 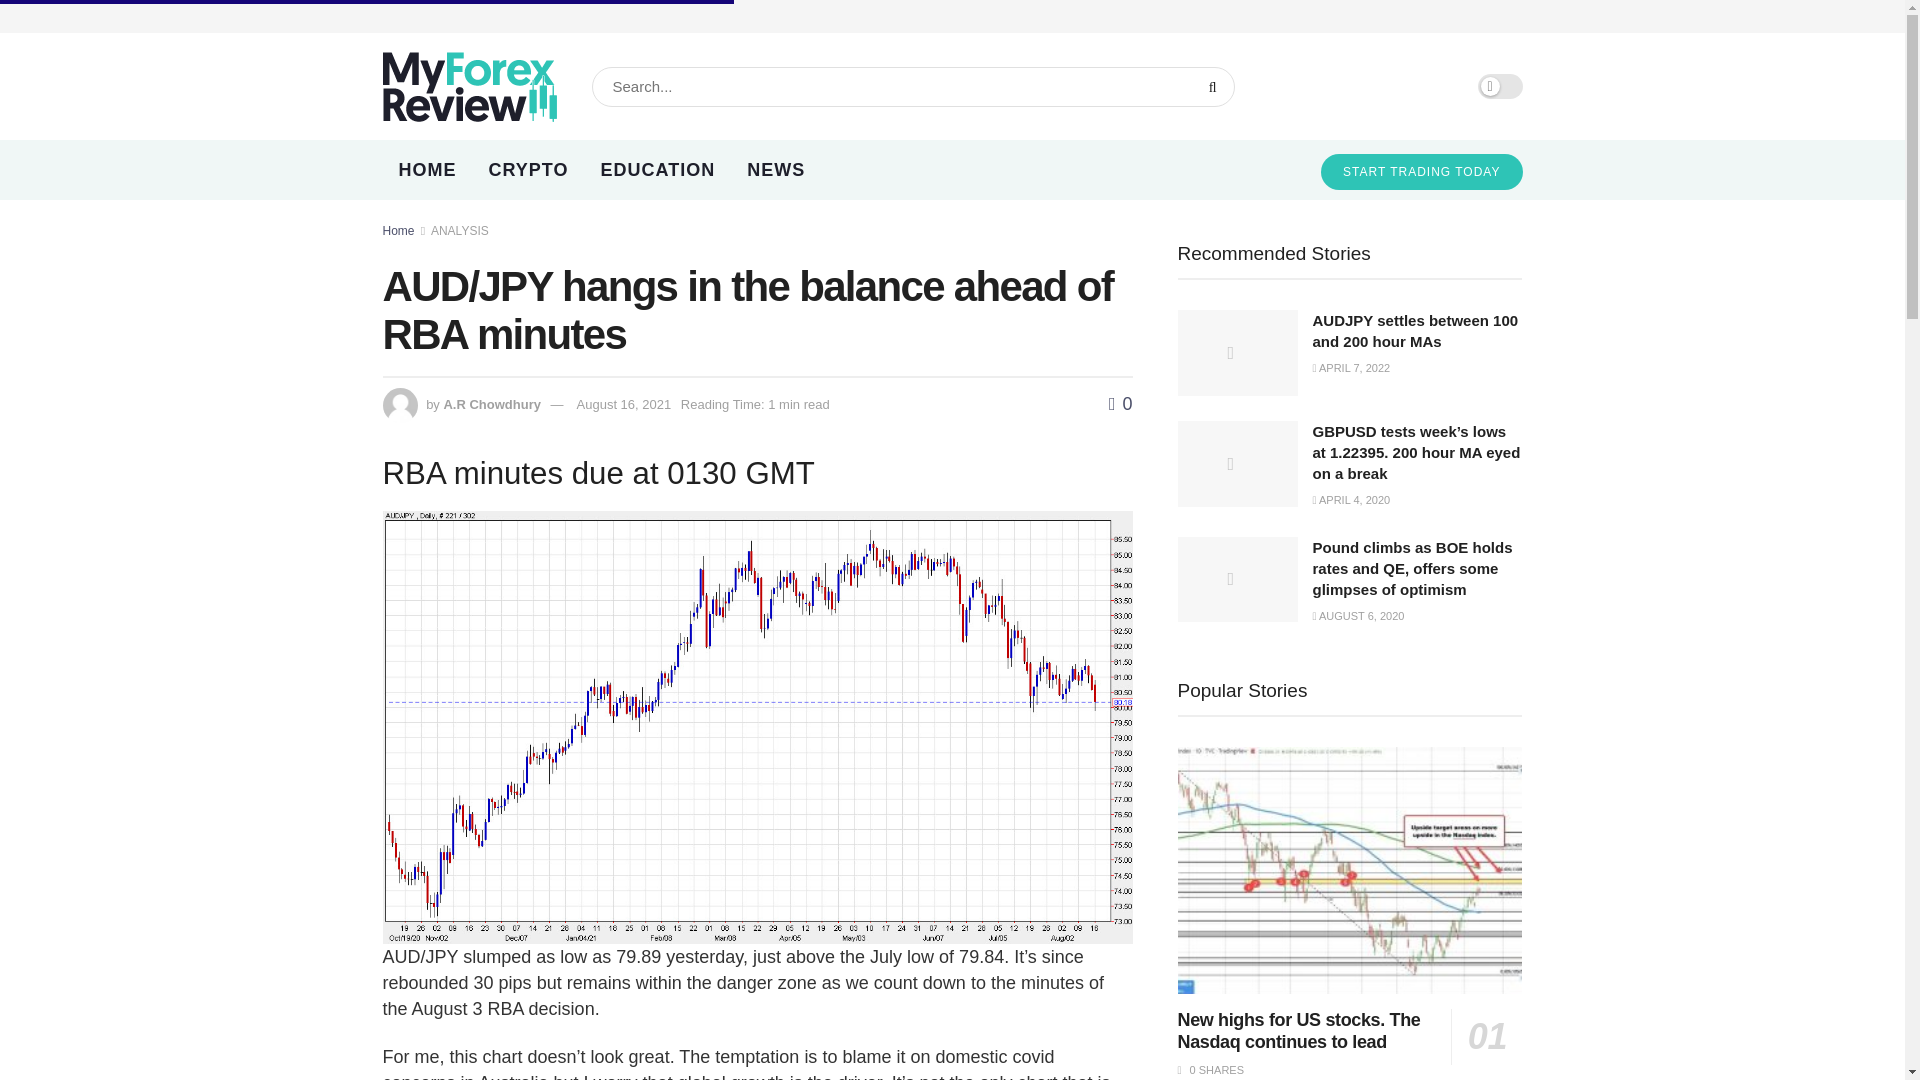 I want to click on CRYPTO, so click(x=528, y=170).